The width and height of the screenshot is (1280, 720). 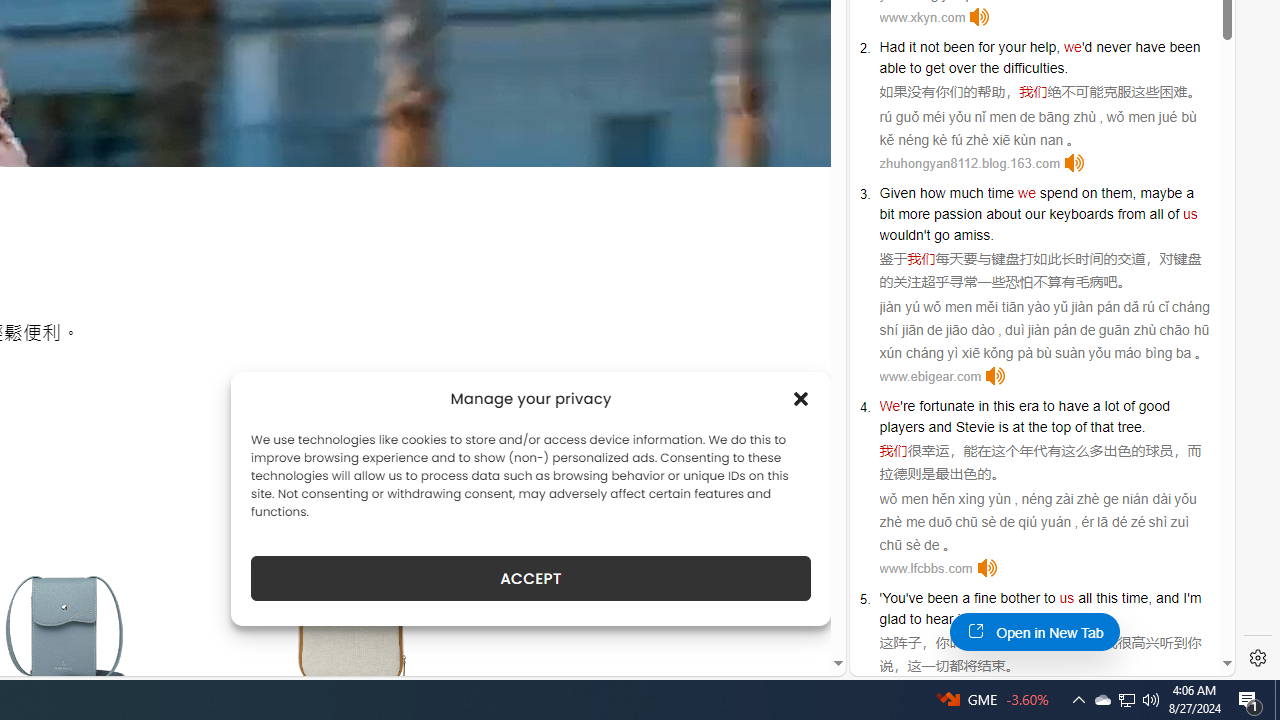 I want to click on from, so click(x=1131, y=213).